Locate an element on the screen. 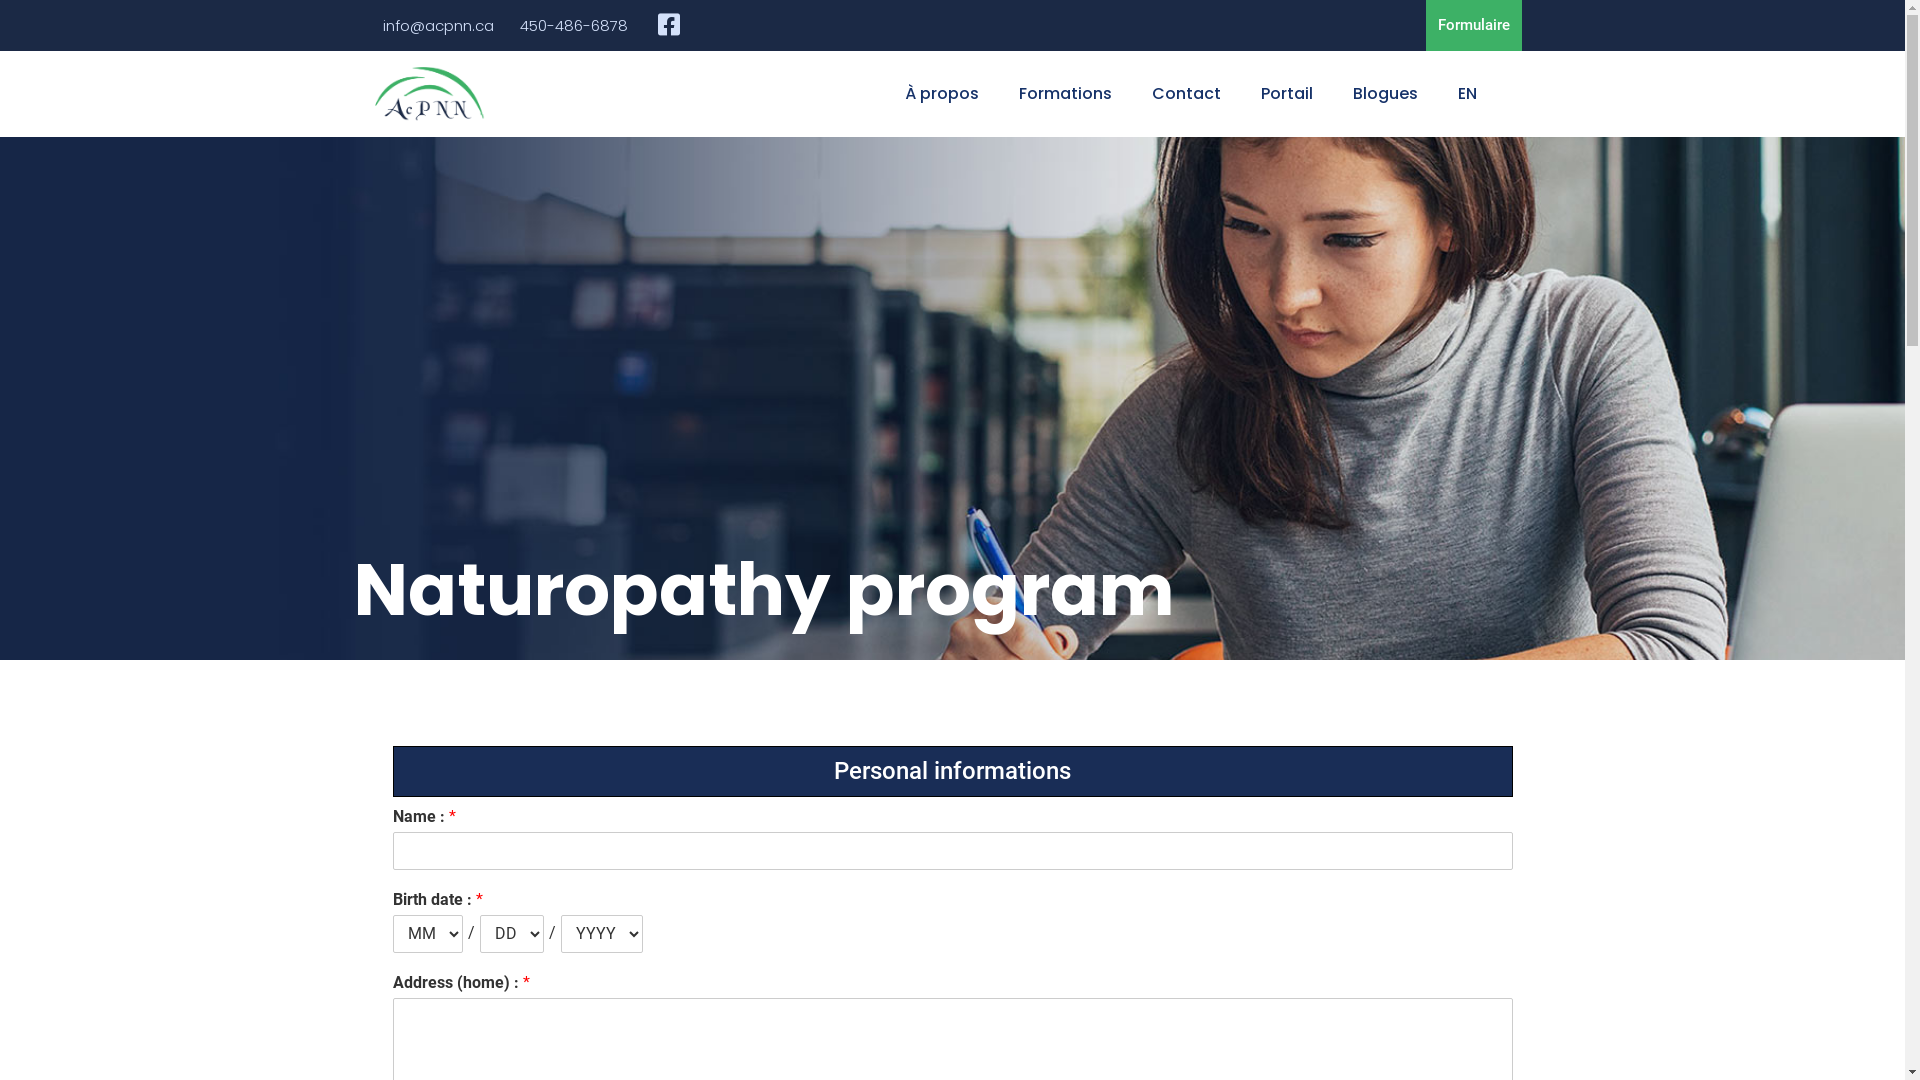 This screenshot has width=1920, height=1080. 450-486-6878 is located at coordinates (574, 26).